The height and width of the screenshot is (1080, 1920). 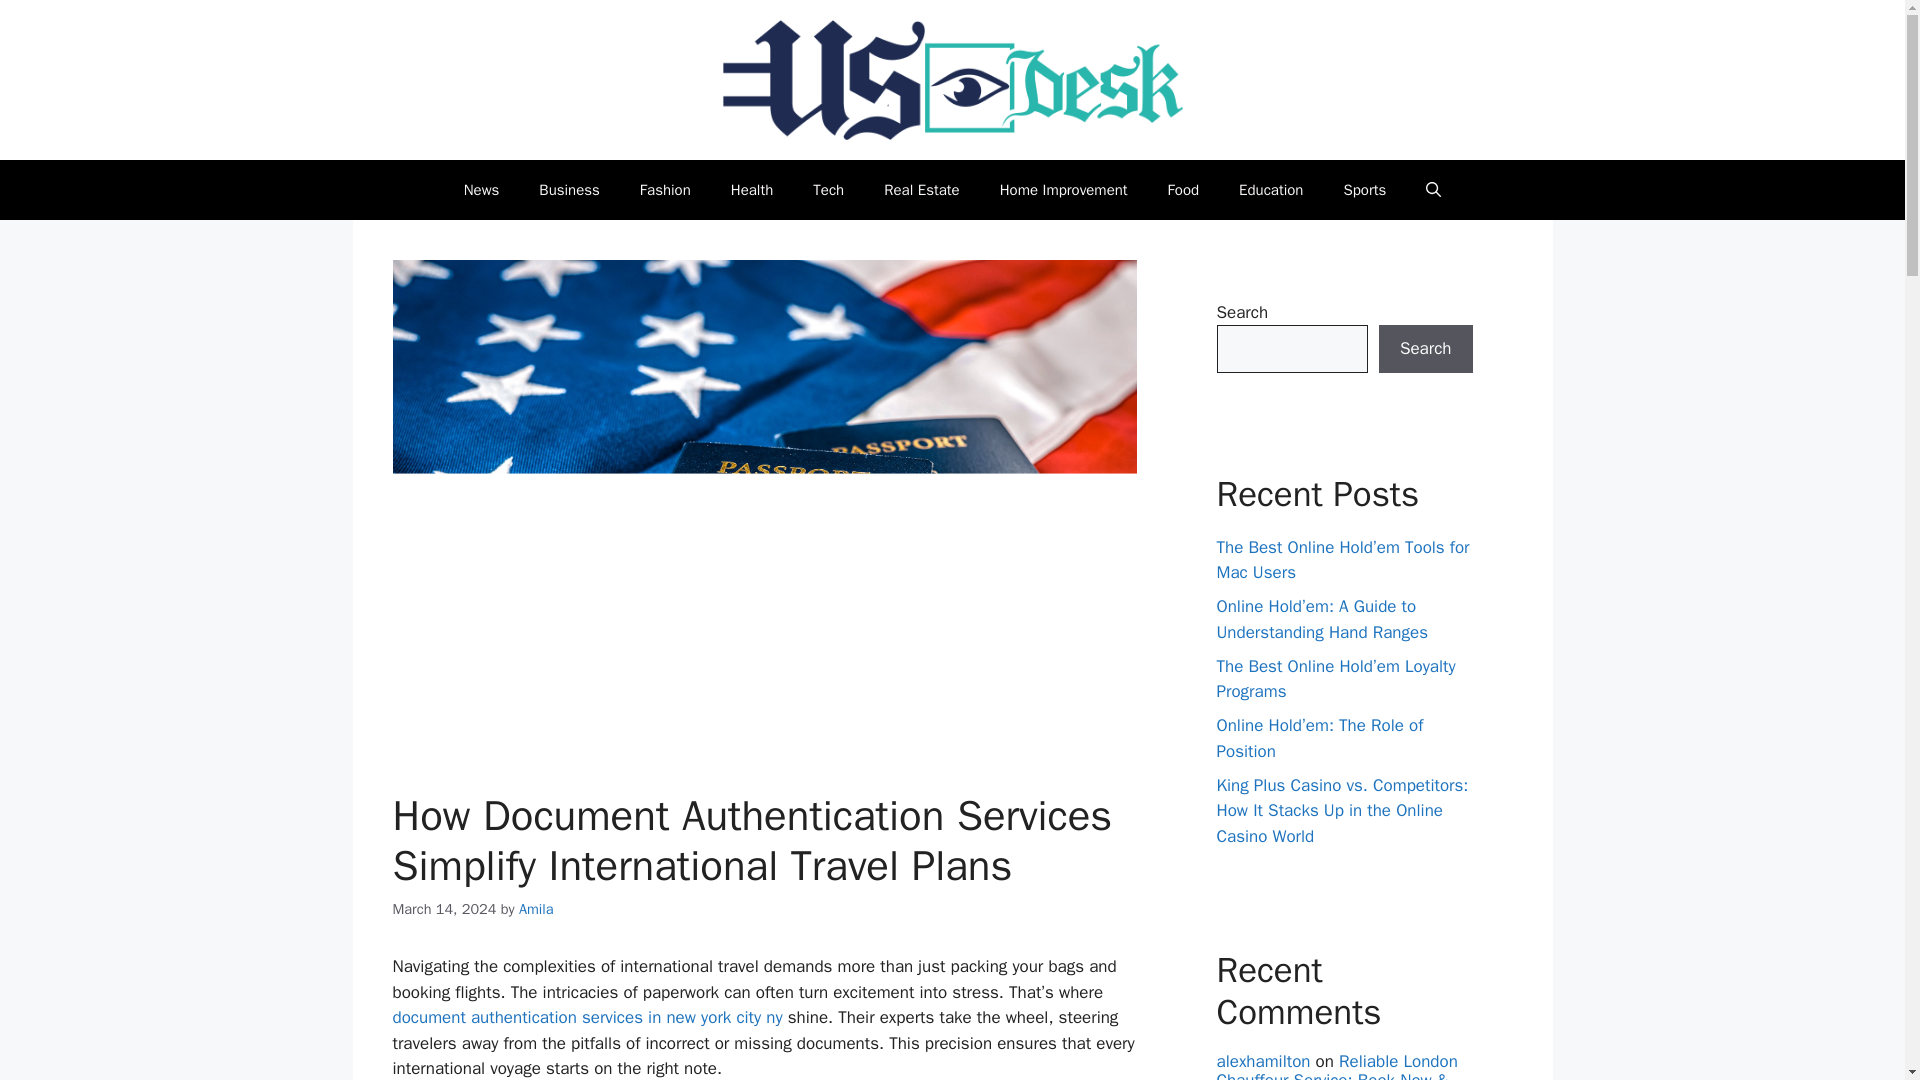 What do you see at coordinates (482, 190) in the screenshot?
I see `News` at bounding box center [482, 190].